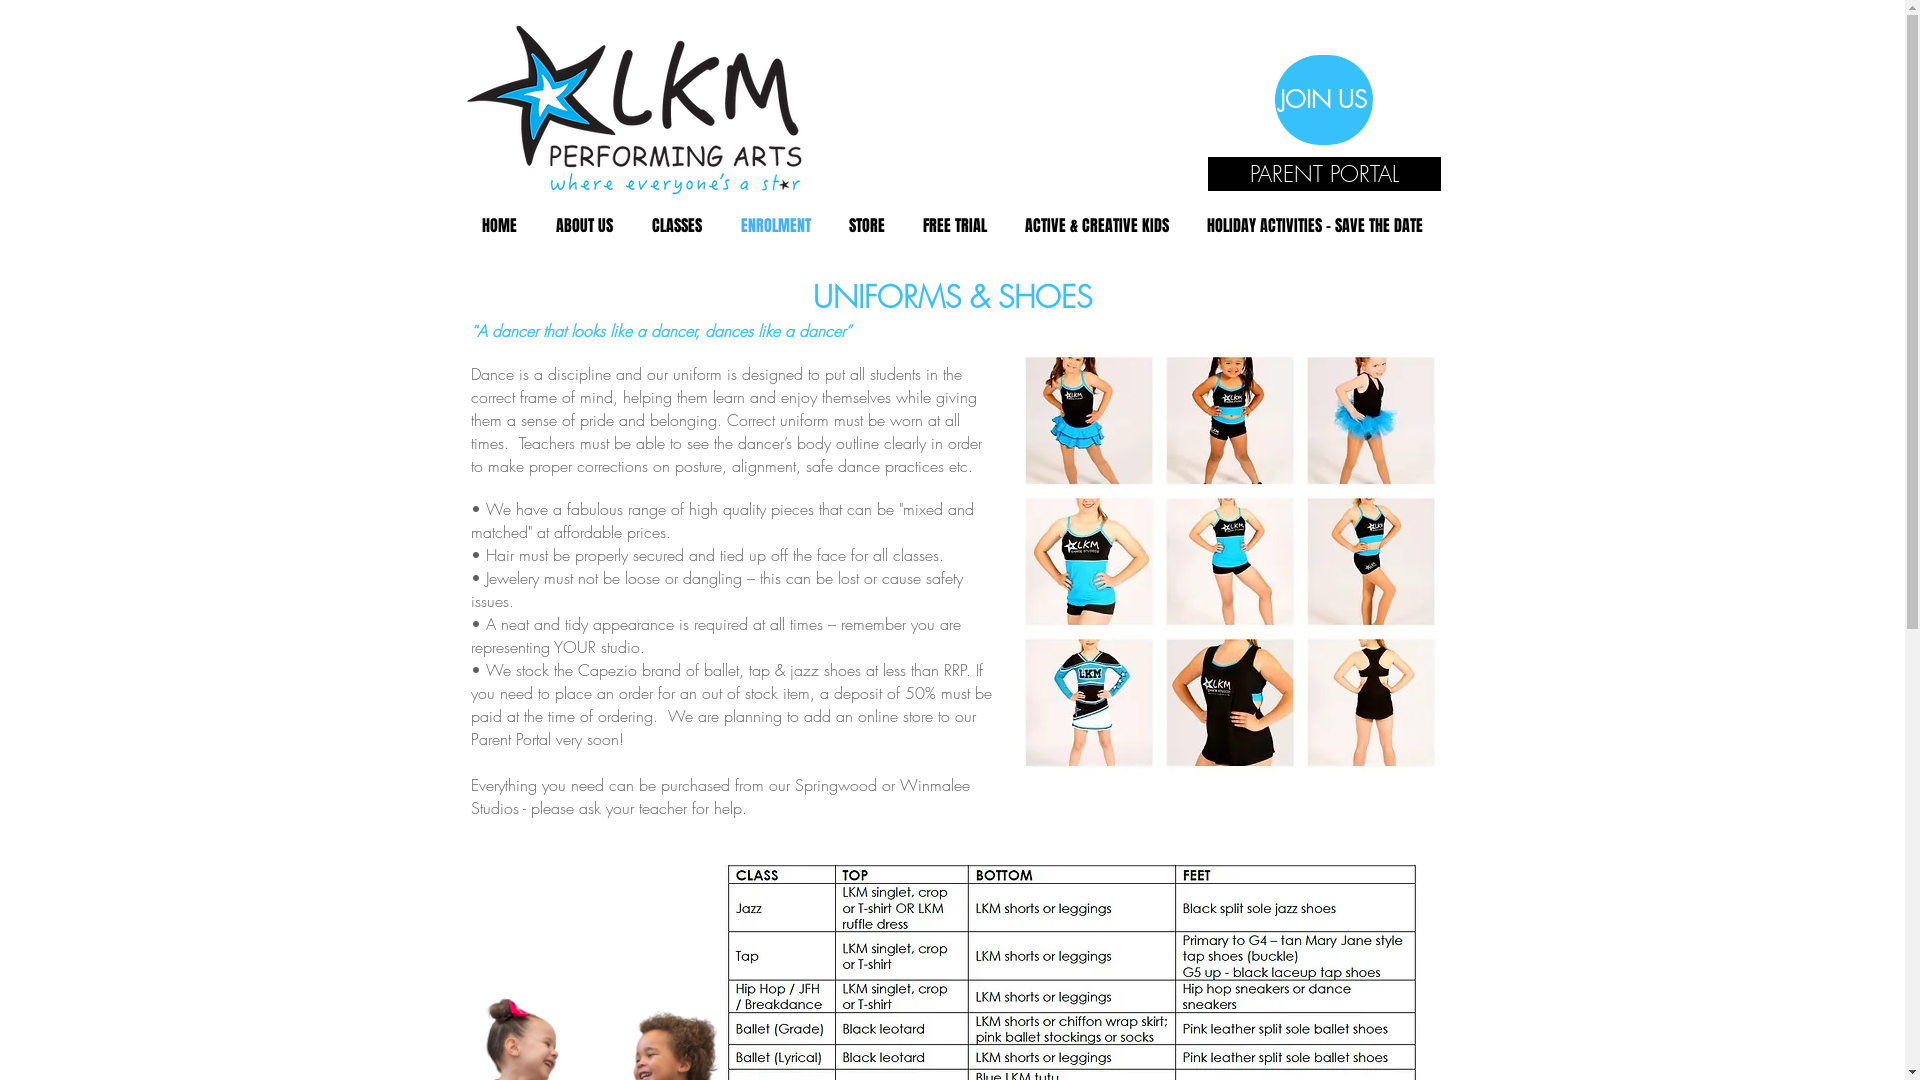 The width and height of the screenshot is (1920, 1080). Describe the element at coordinates (1324, 174) in the screenshot. I see `PARENT PORTAL` at that location.